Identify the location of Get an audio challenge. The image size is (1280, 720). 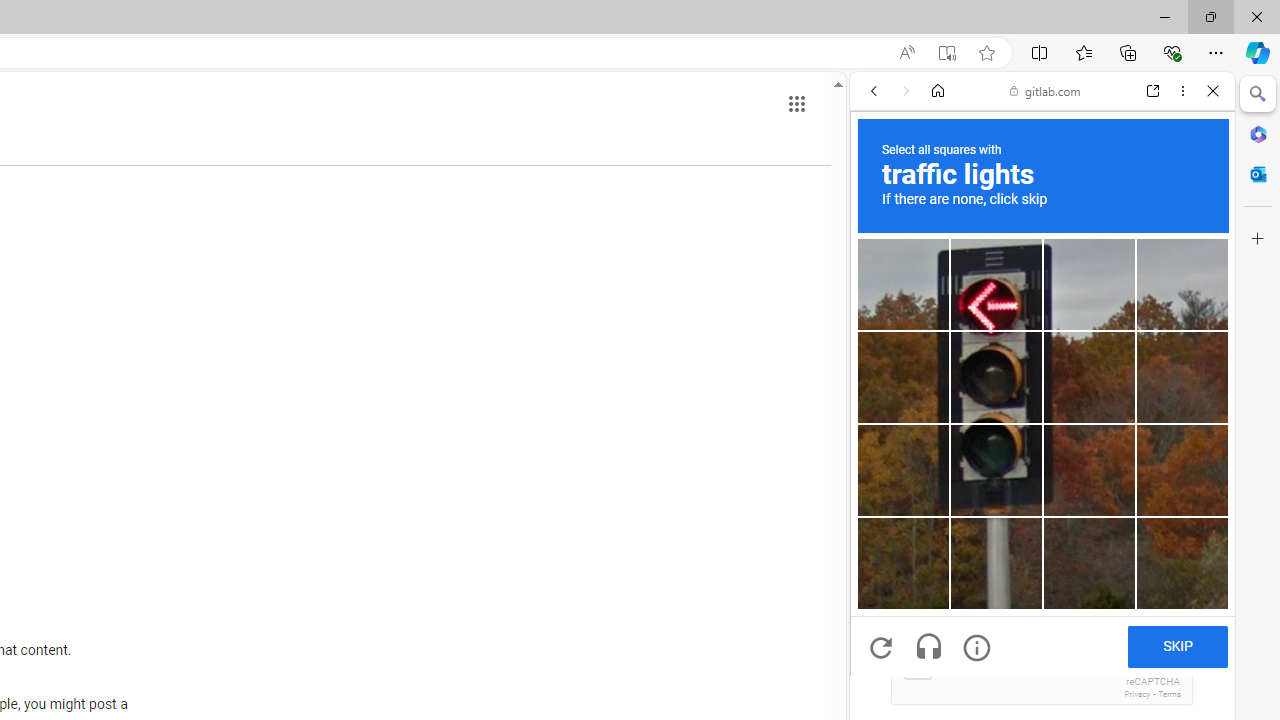
(928, 648).